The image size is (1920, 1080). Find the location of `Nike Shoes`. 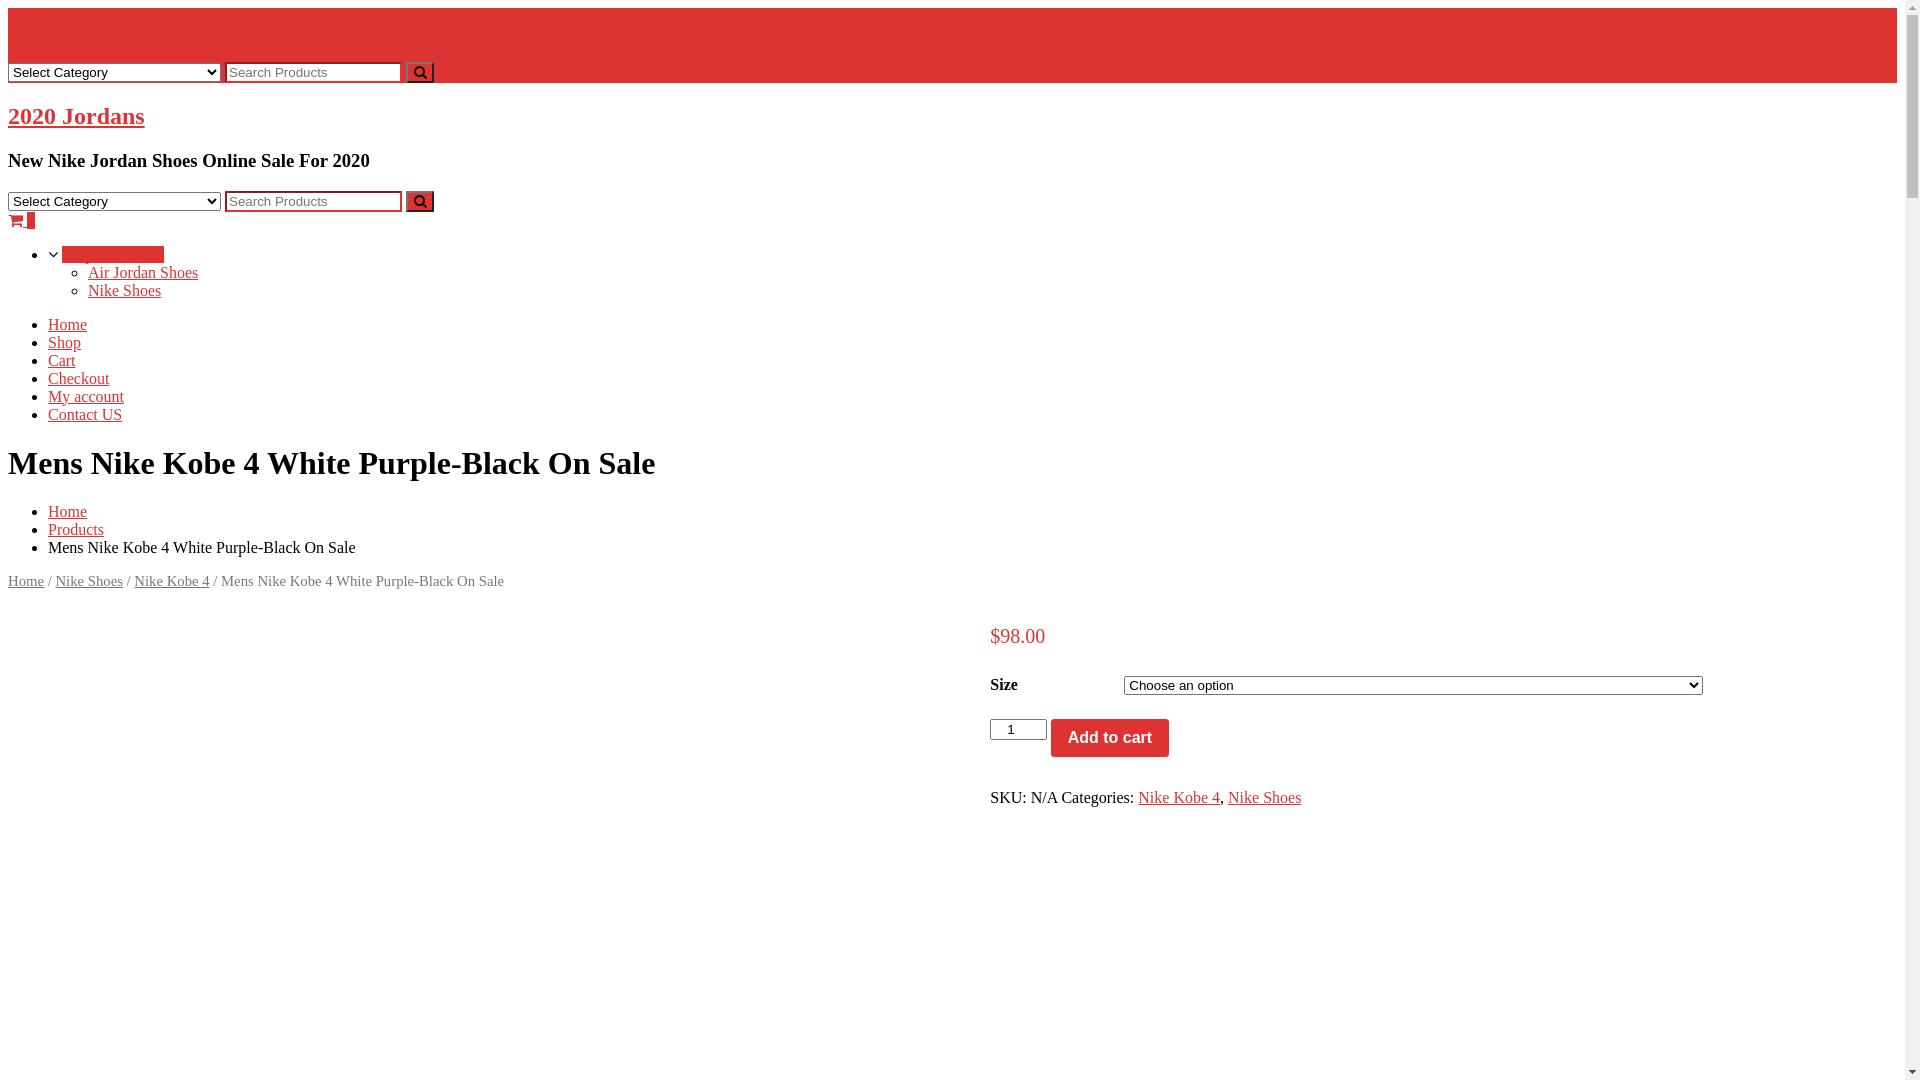

Nike Shoes is located at coordinates (88, 581).